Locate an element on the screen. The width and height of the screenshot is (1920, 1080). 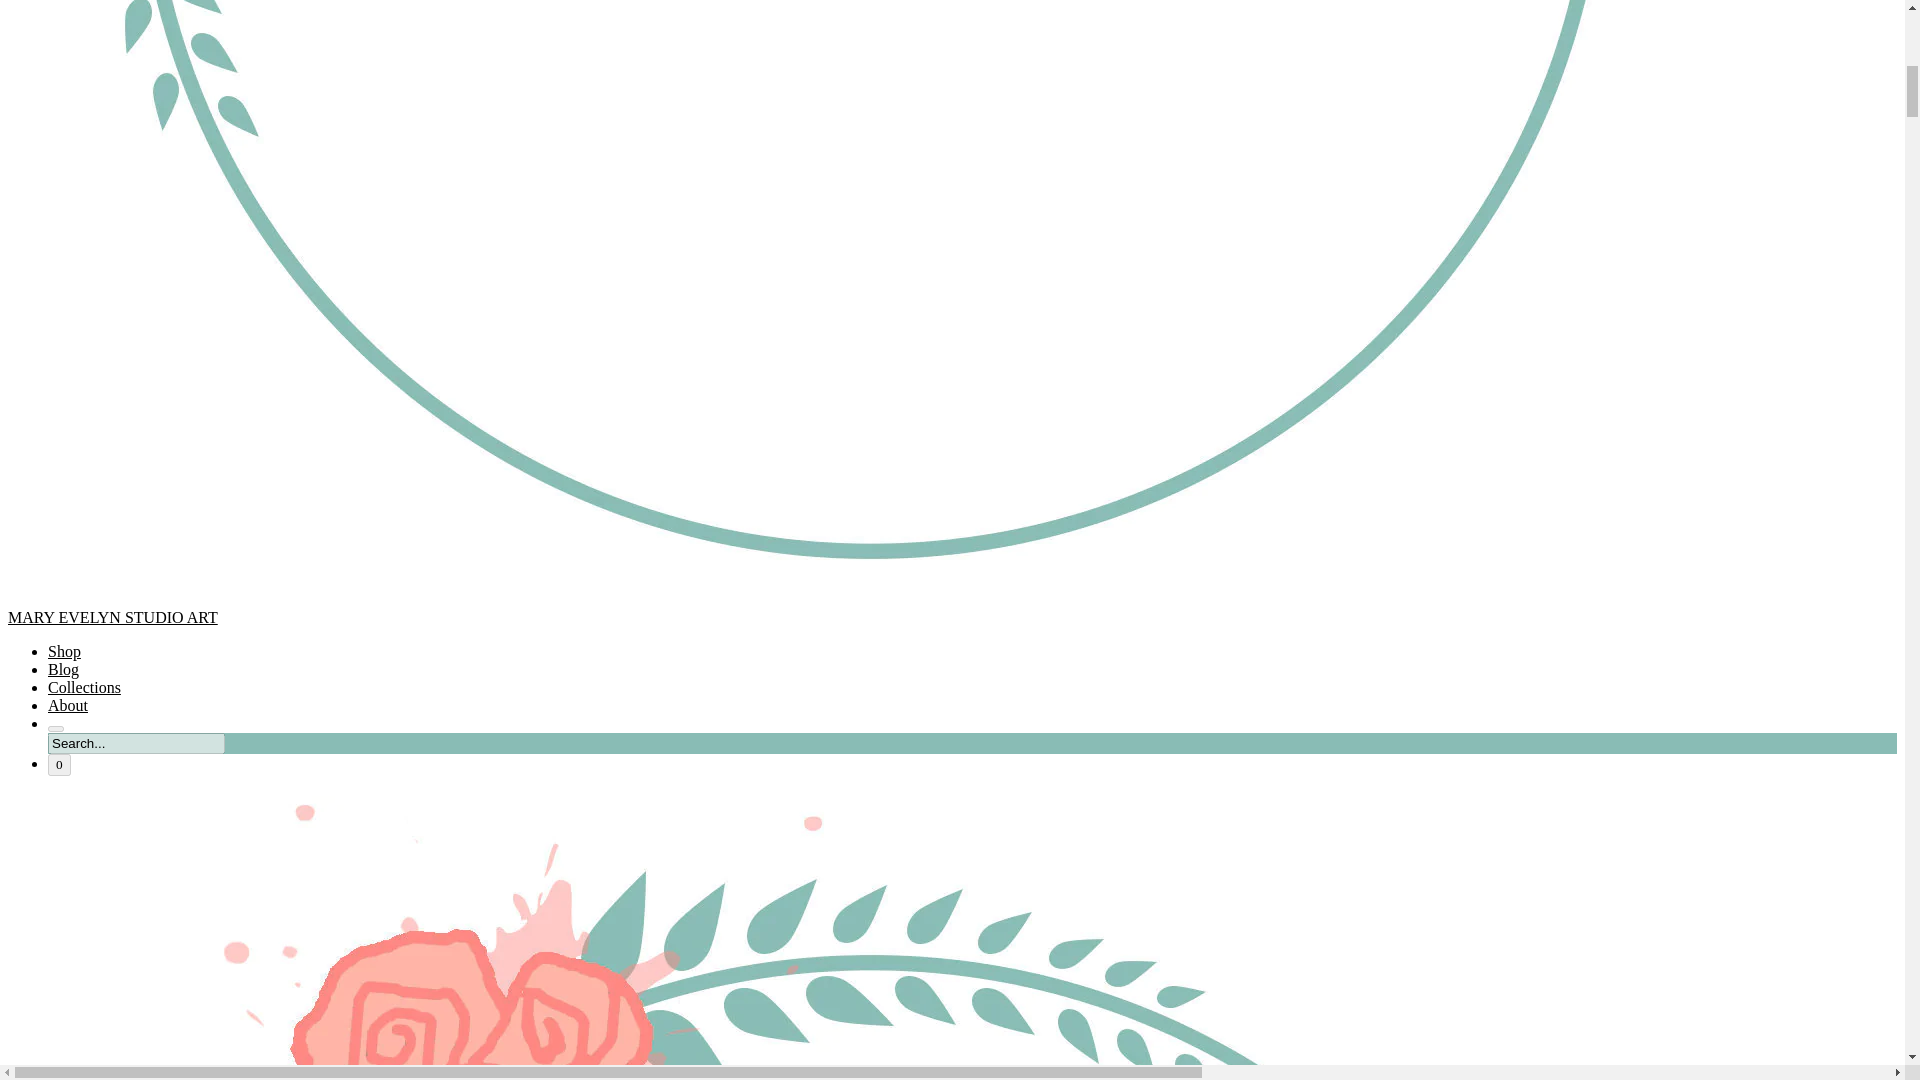
Collections is located at coordinates (84, 687).